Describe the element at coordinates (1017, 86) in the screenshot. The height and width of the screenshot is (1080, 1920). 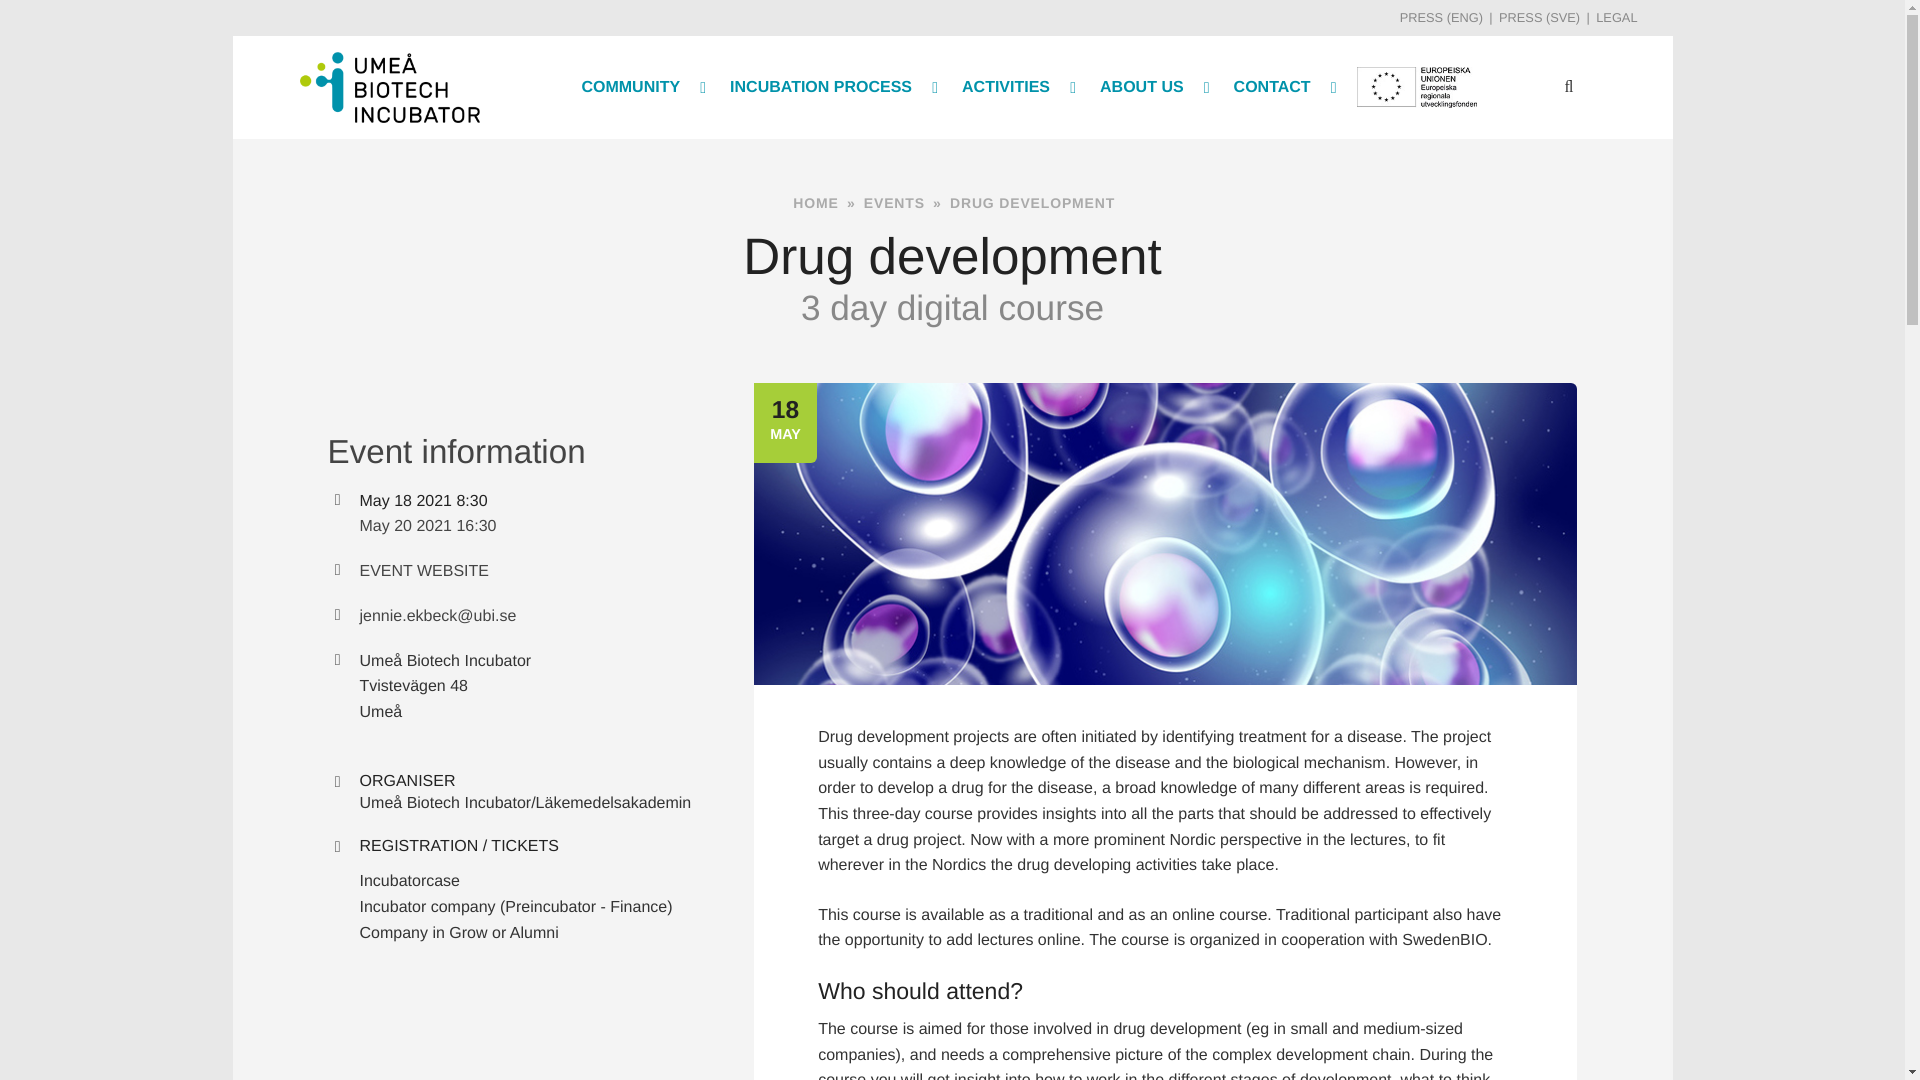
I see `ACTIVITIES` at that location.